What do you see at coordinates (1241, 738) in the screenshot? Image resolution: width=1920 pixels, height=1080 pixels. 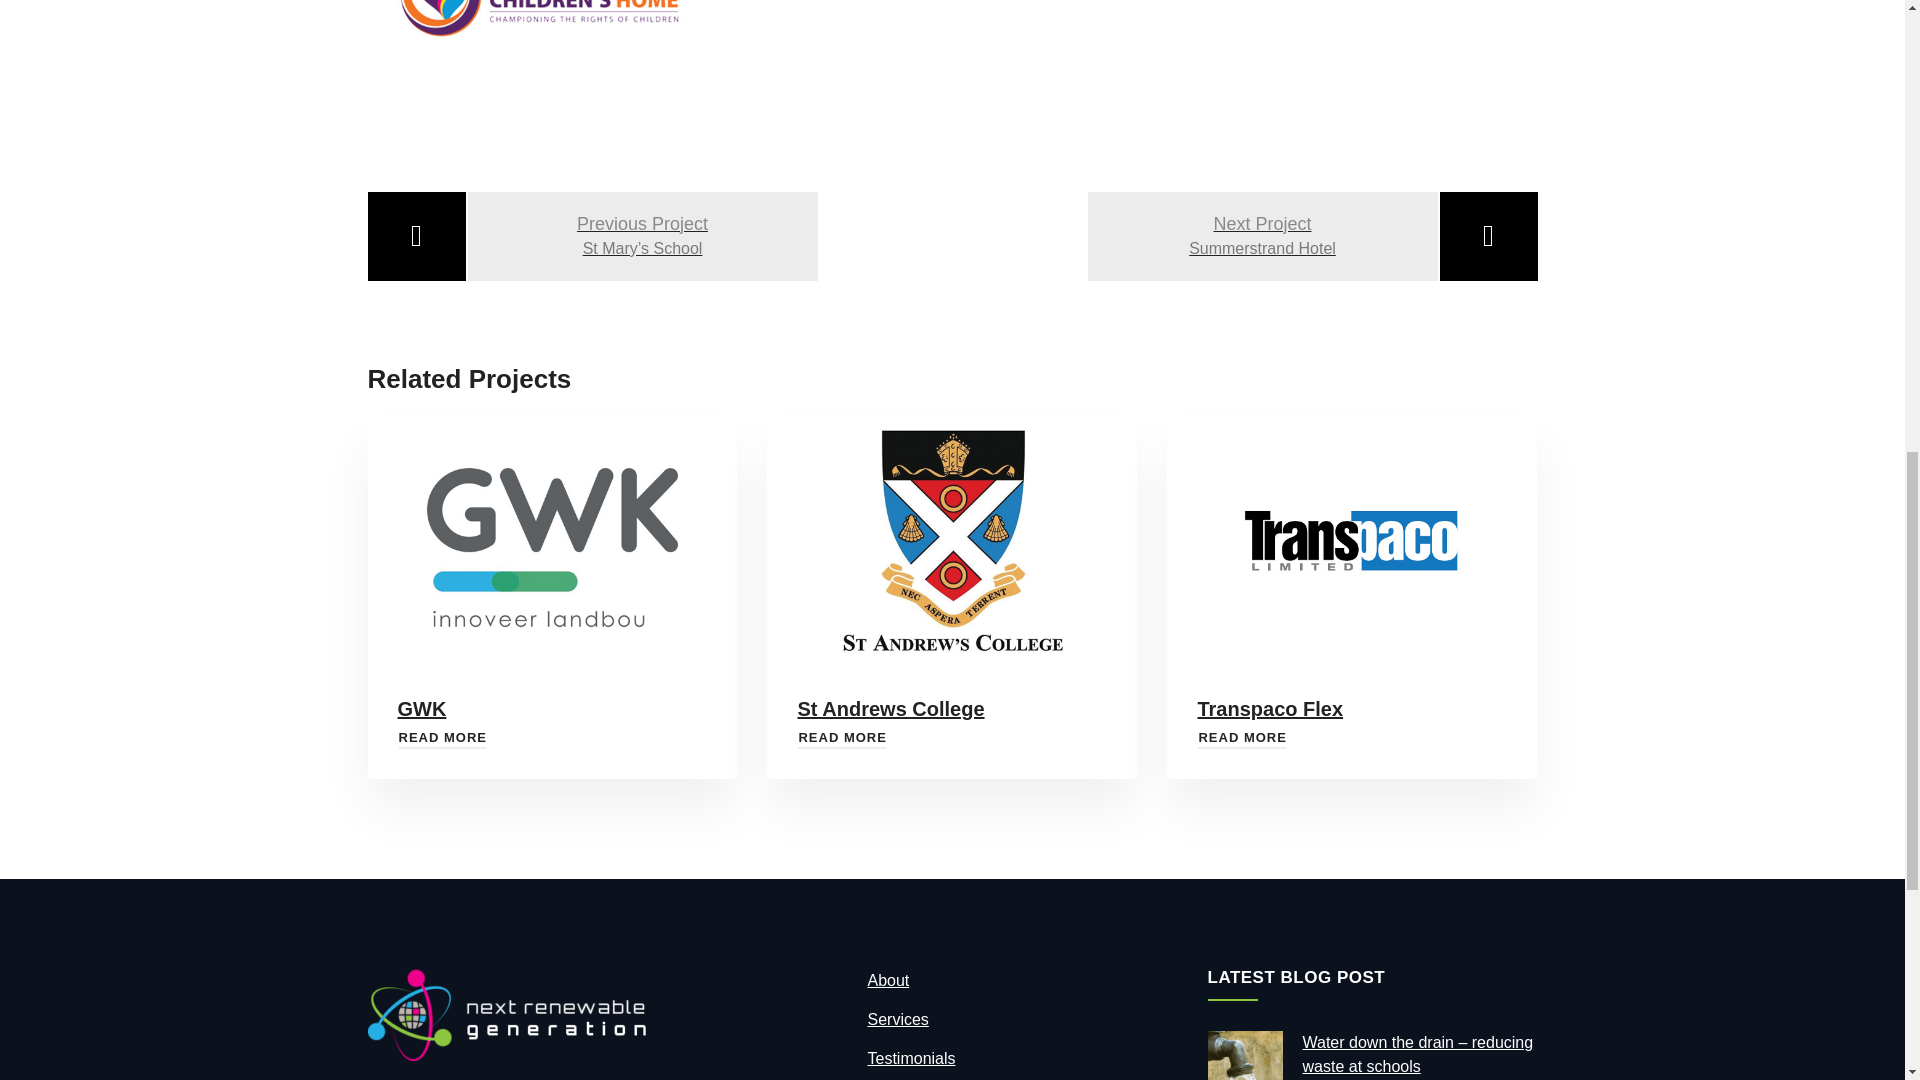 I see `Transpaco Flex` at bounding box center [1241, 738].